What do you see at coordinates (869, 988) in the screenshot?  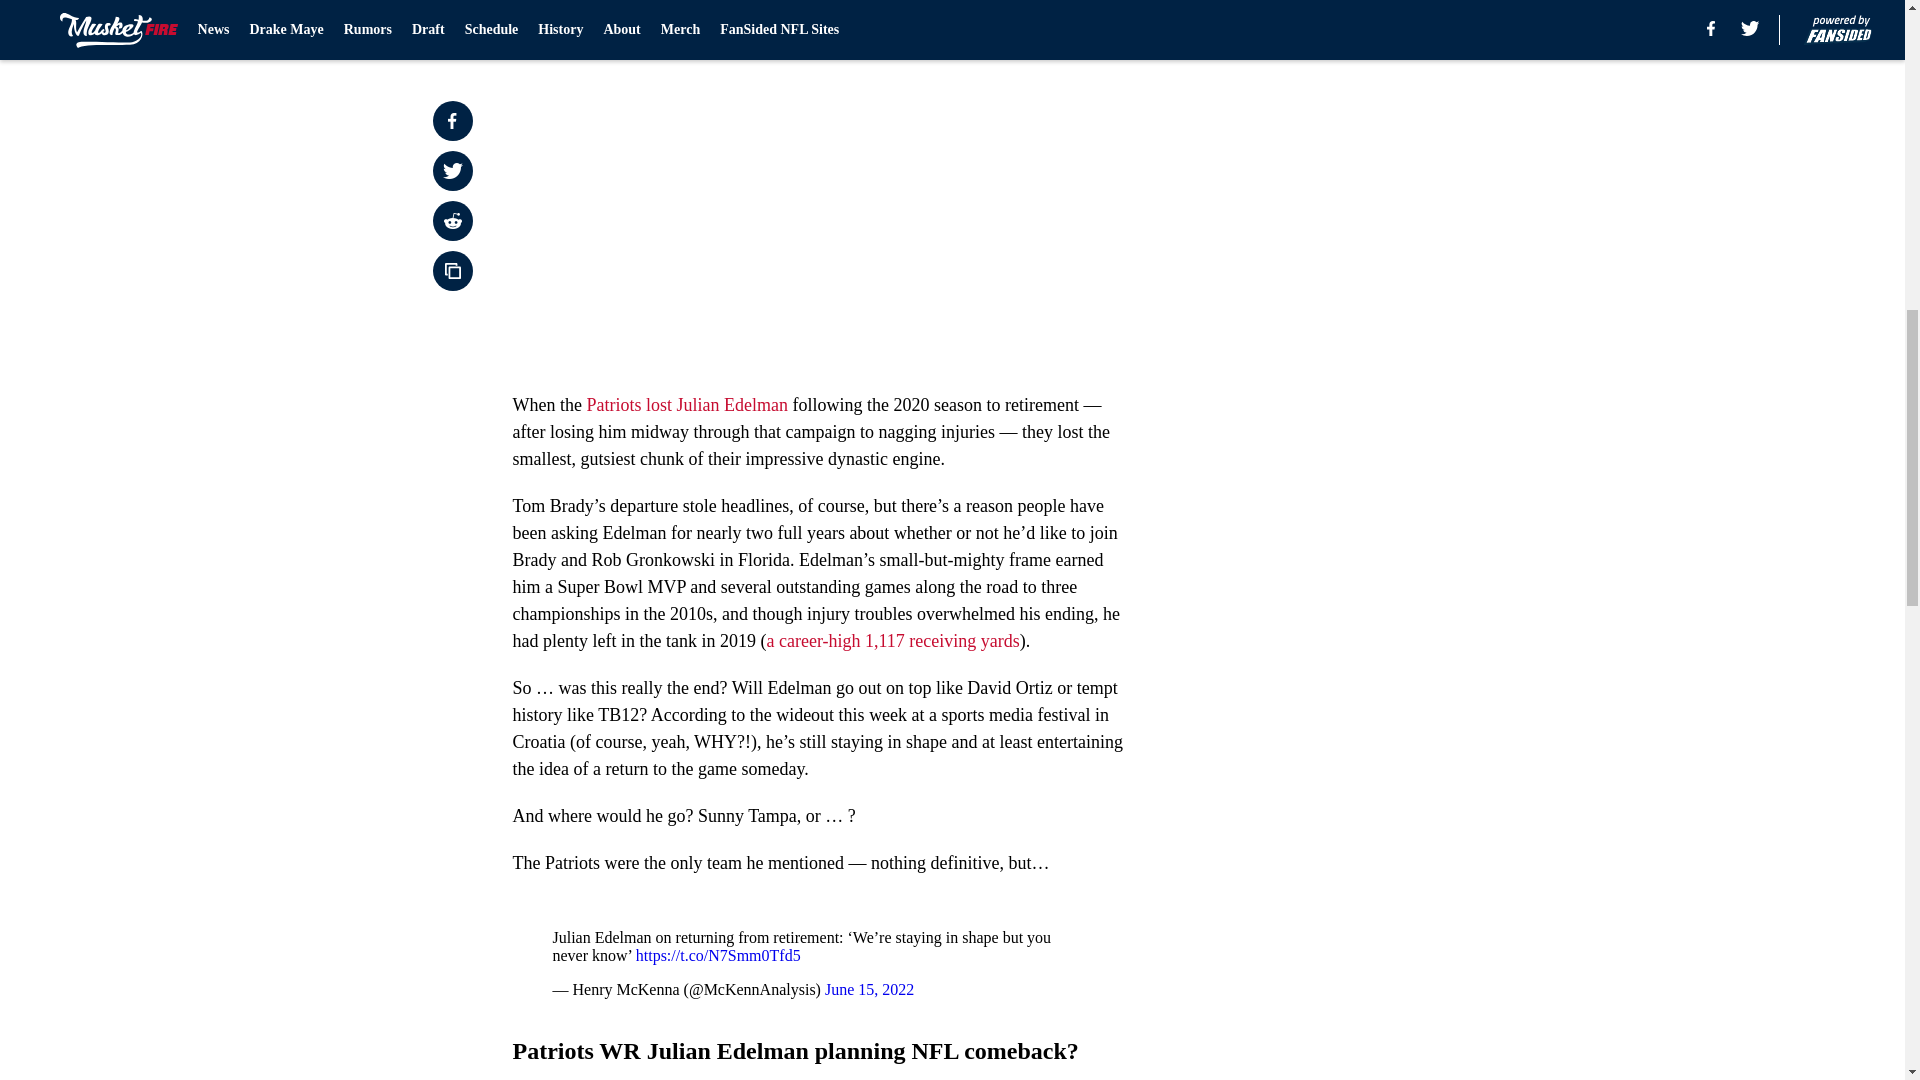 I see `June 15, 2022` at bounding box center [869, 988].